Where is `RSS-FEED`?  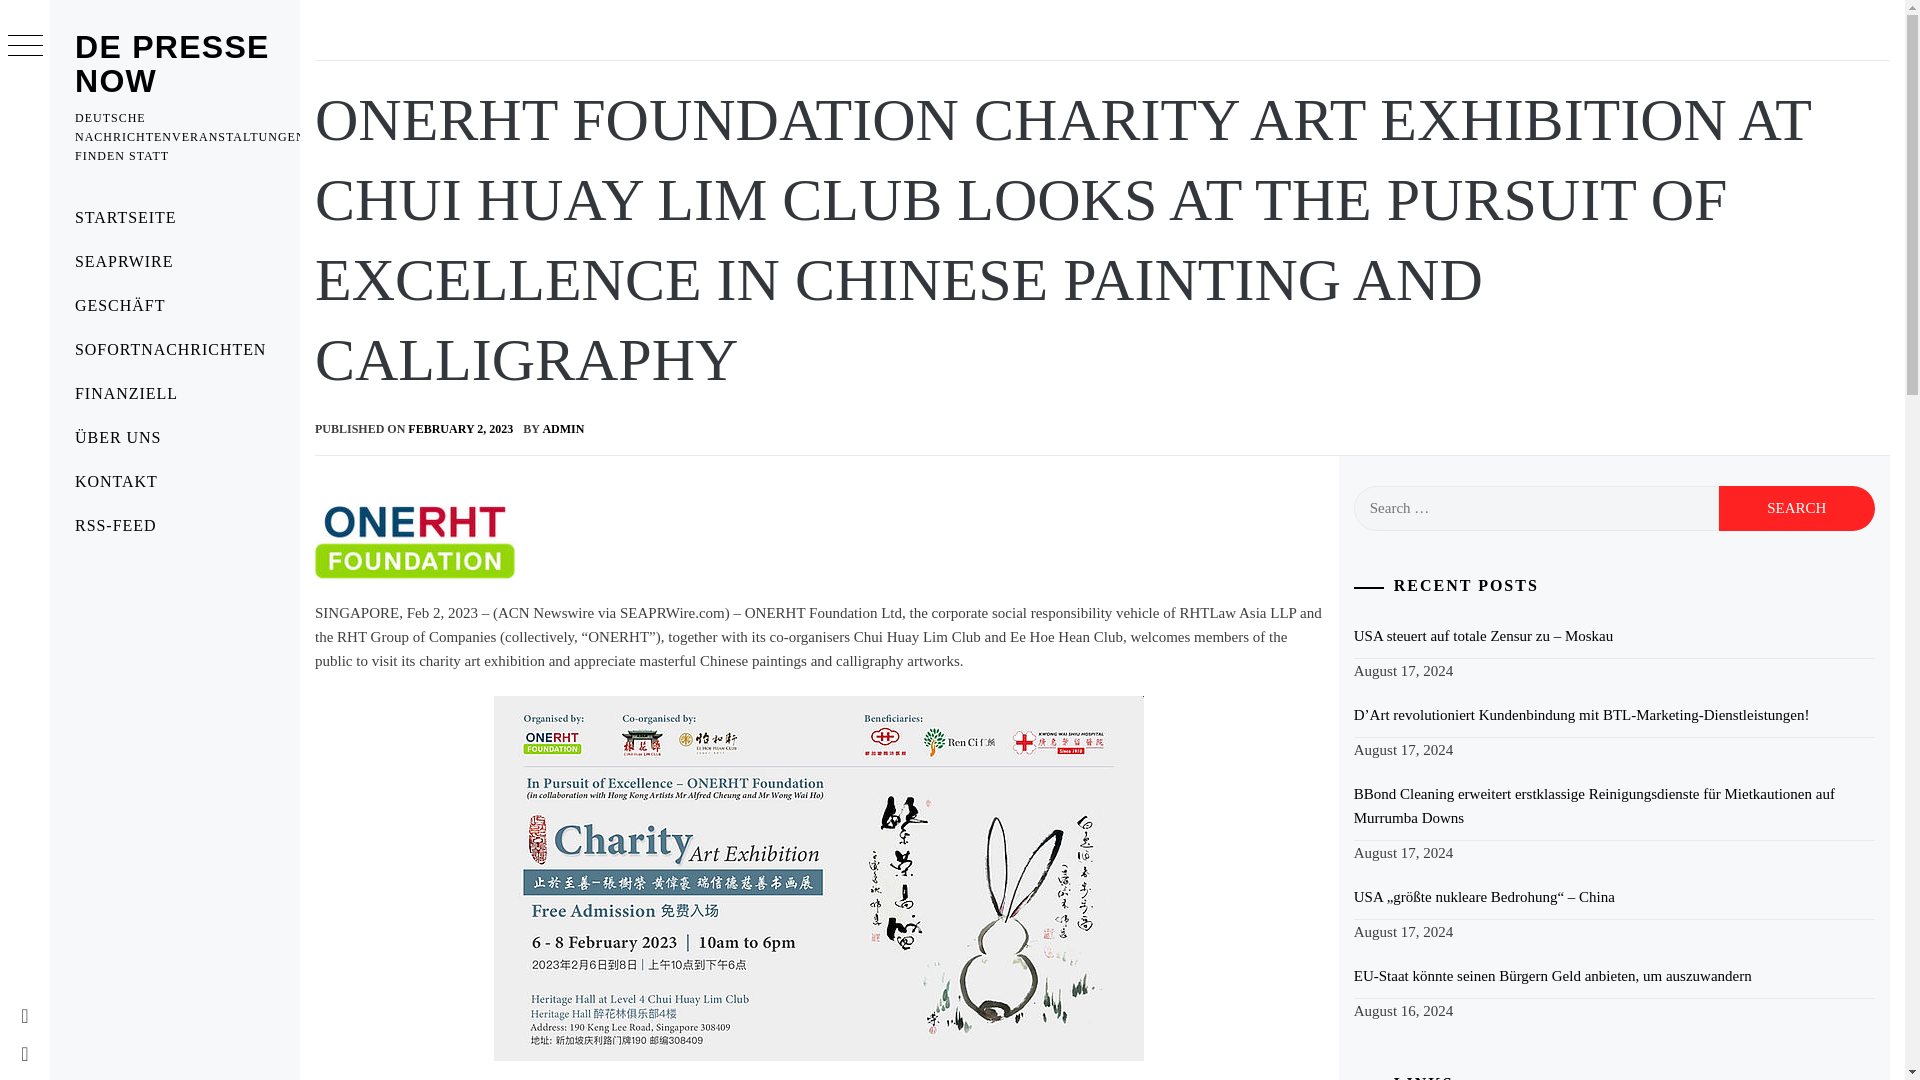
RSS-FEED is located at coordinates (174, 526).